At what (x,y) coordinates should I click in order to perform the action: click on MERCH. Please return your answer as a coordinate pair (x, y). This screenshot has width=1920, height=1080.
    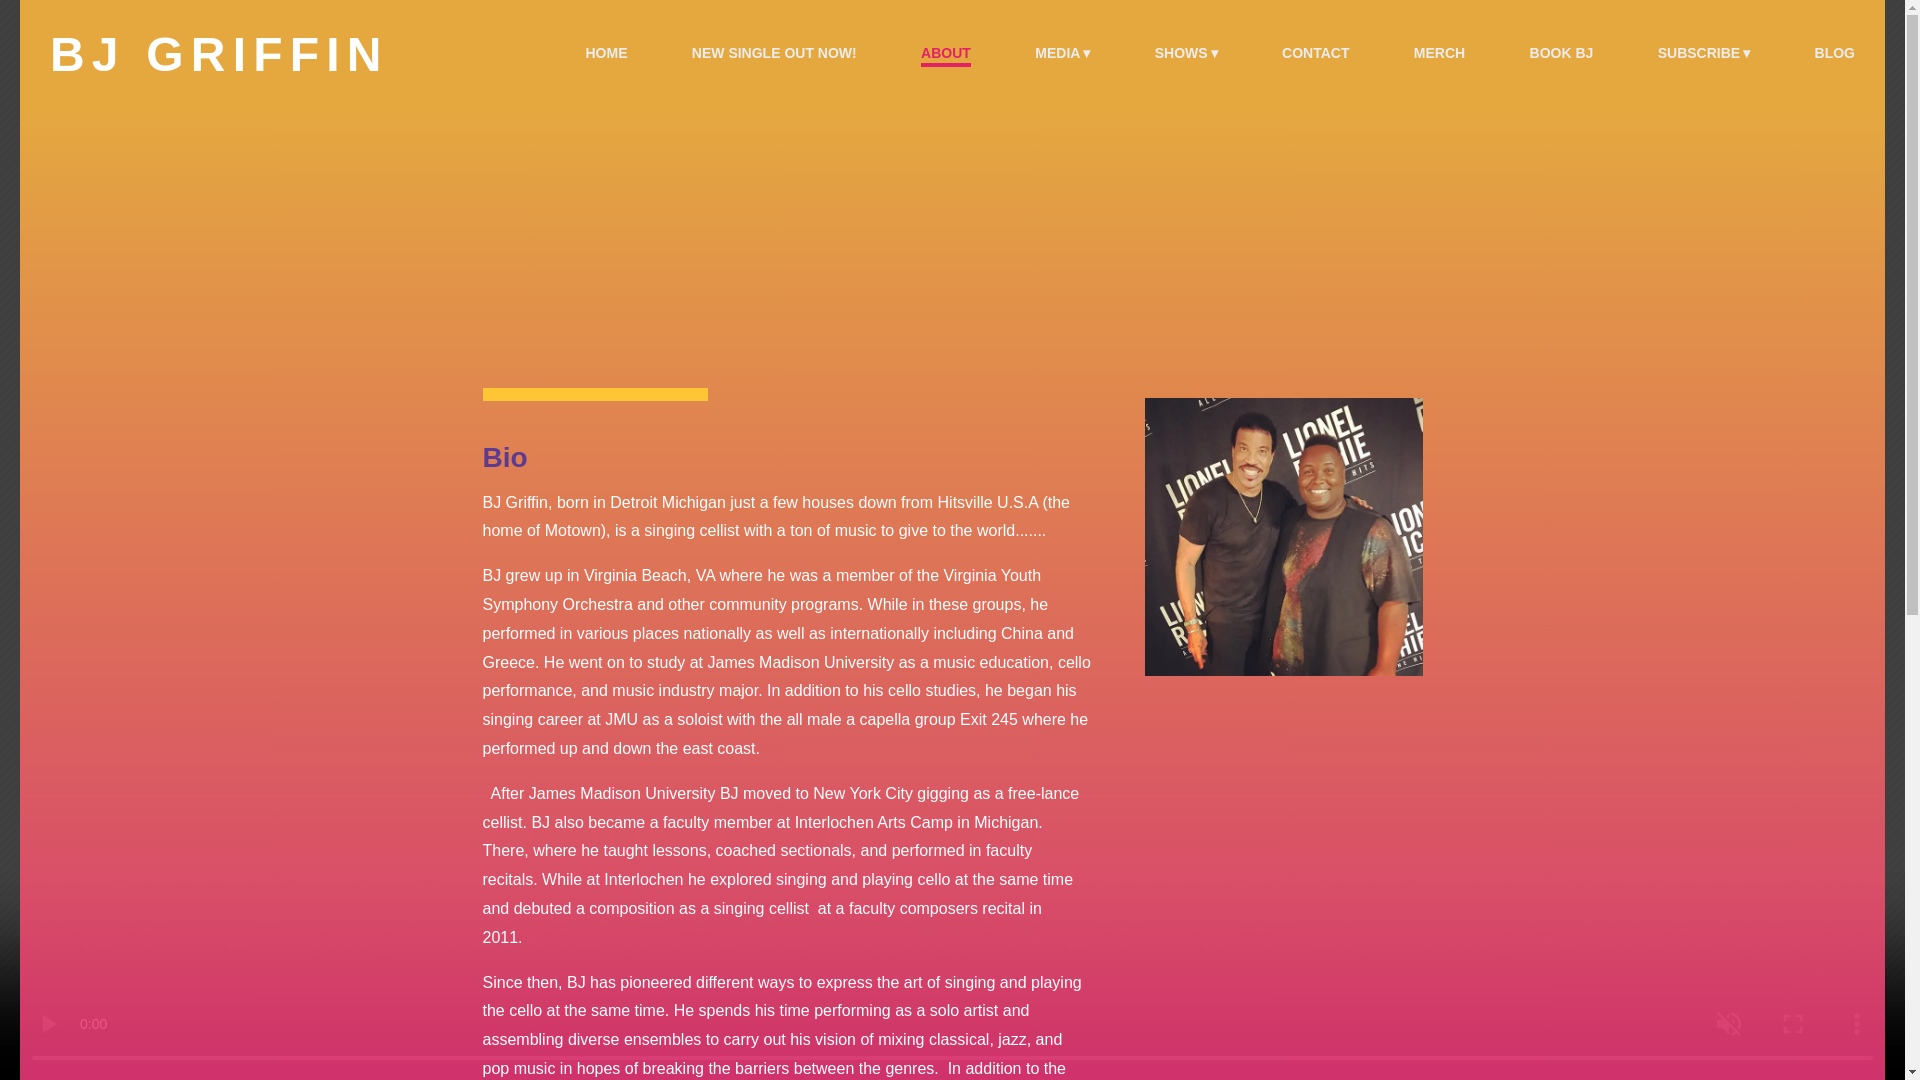
    Looking at the image, I should click on (1438, 54).